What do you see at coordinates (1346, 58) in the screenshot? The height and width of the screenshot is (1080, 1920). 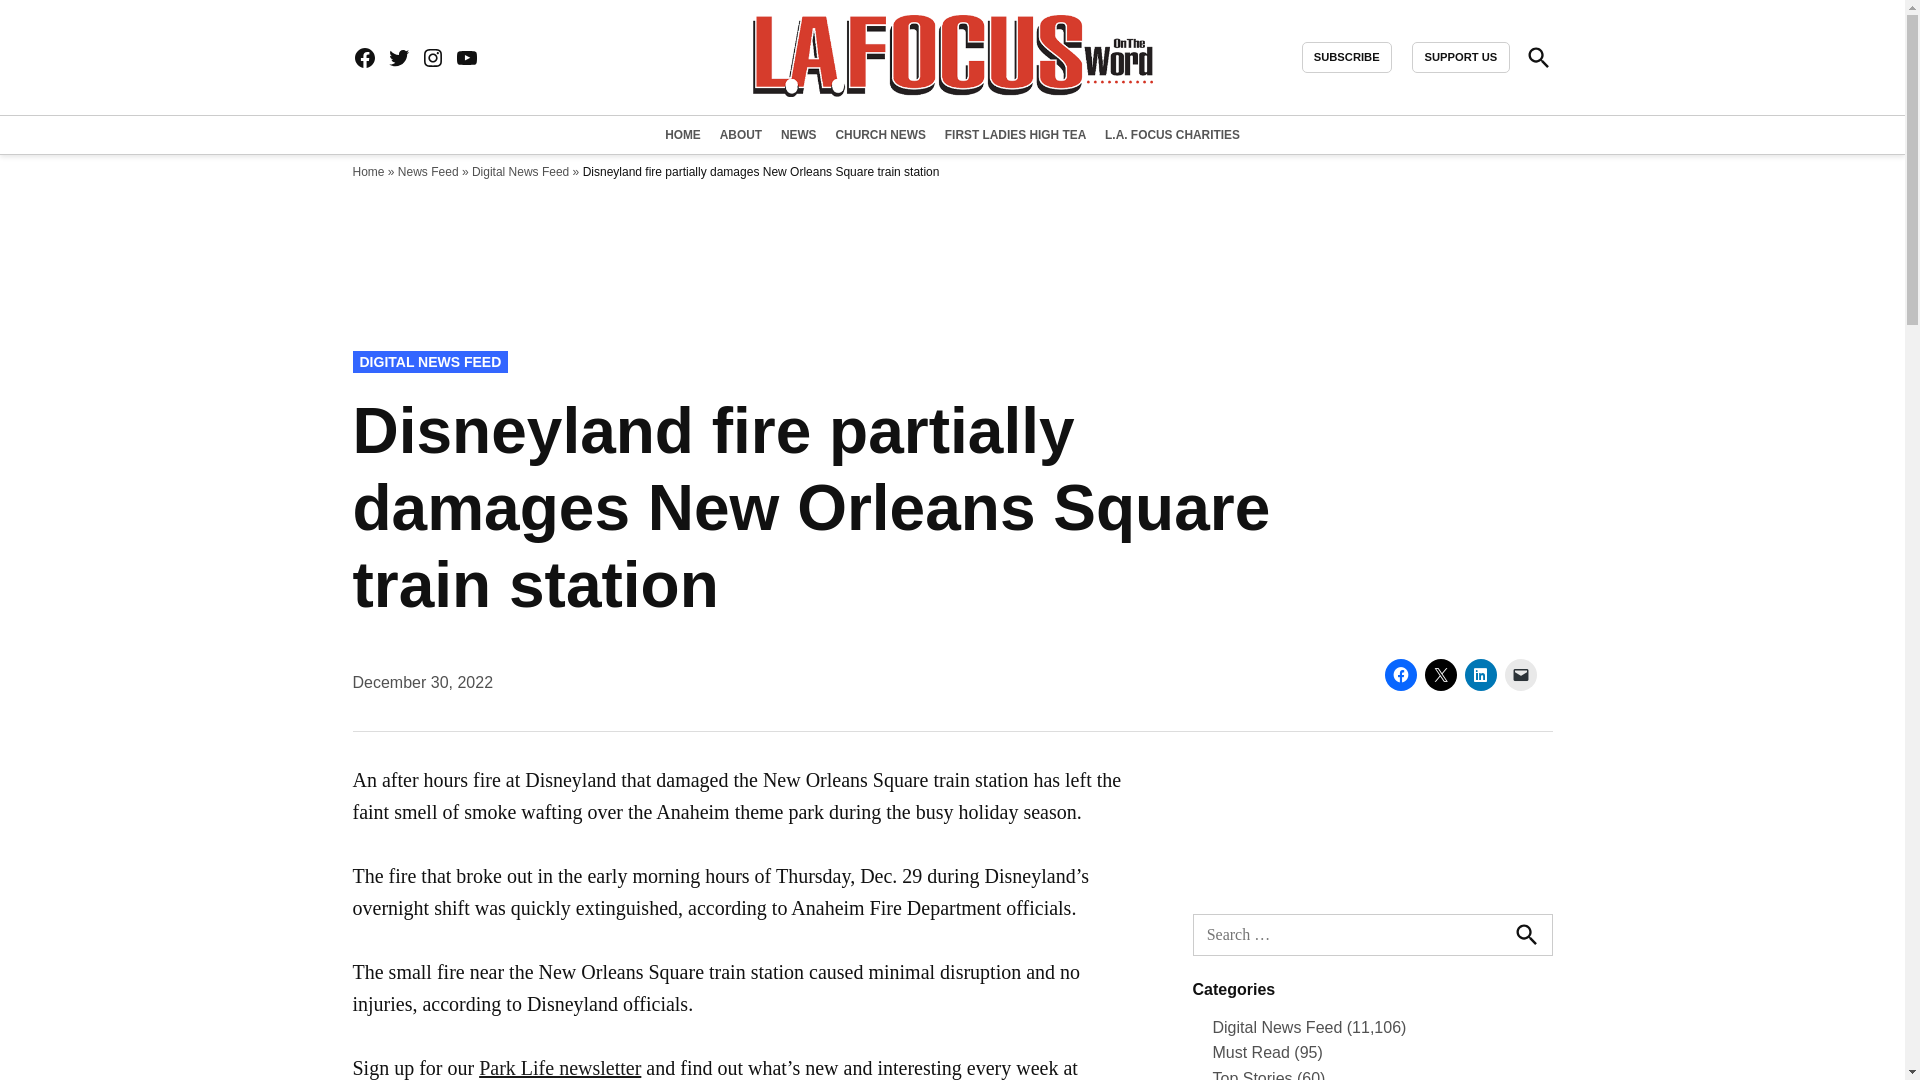 I see `SUBSCRIBE` at bounding box center [1346, 58].